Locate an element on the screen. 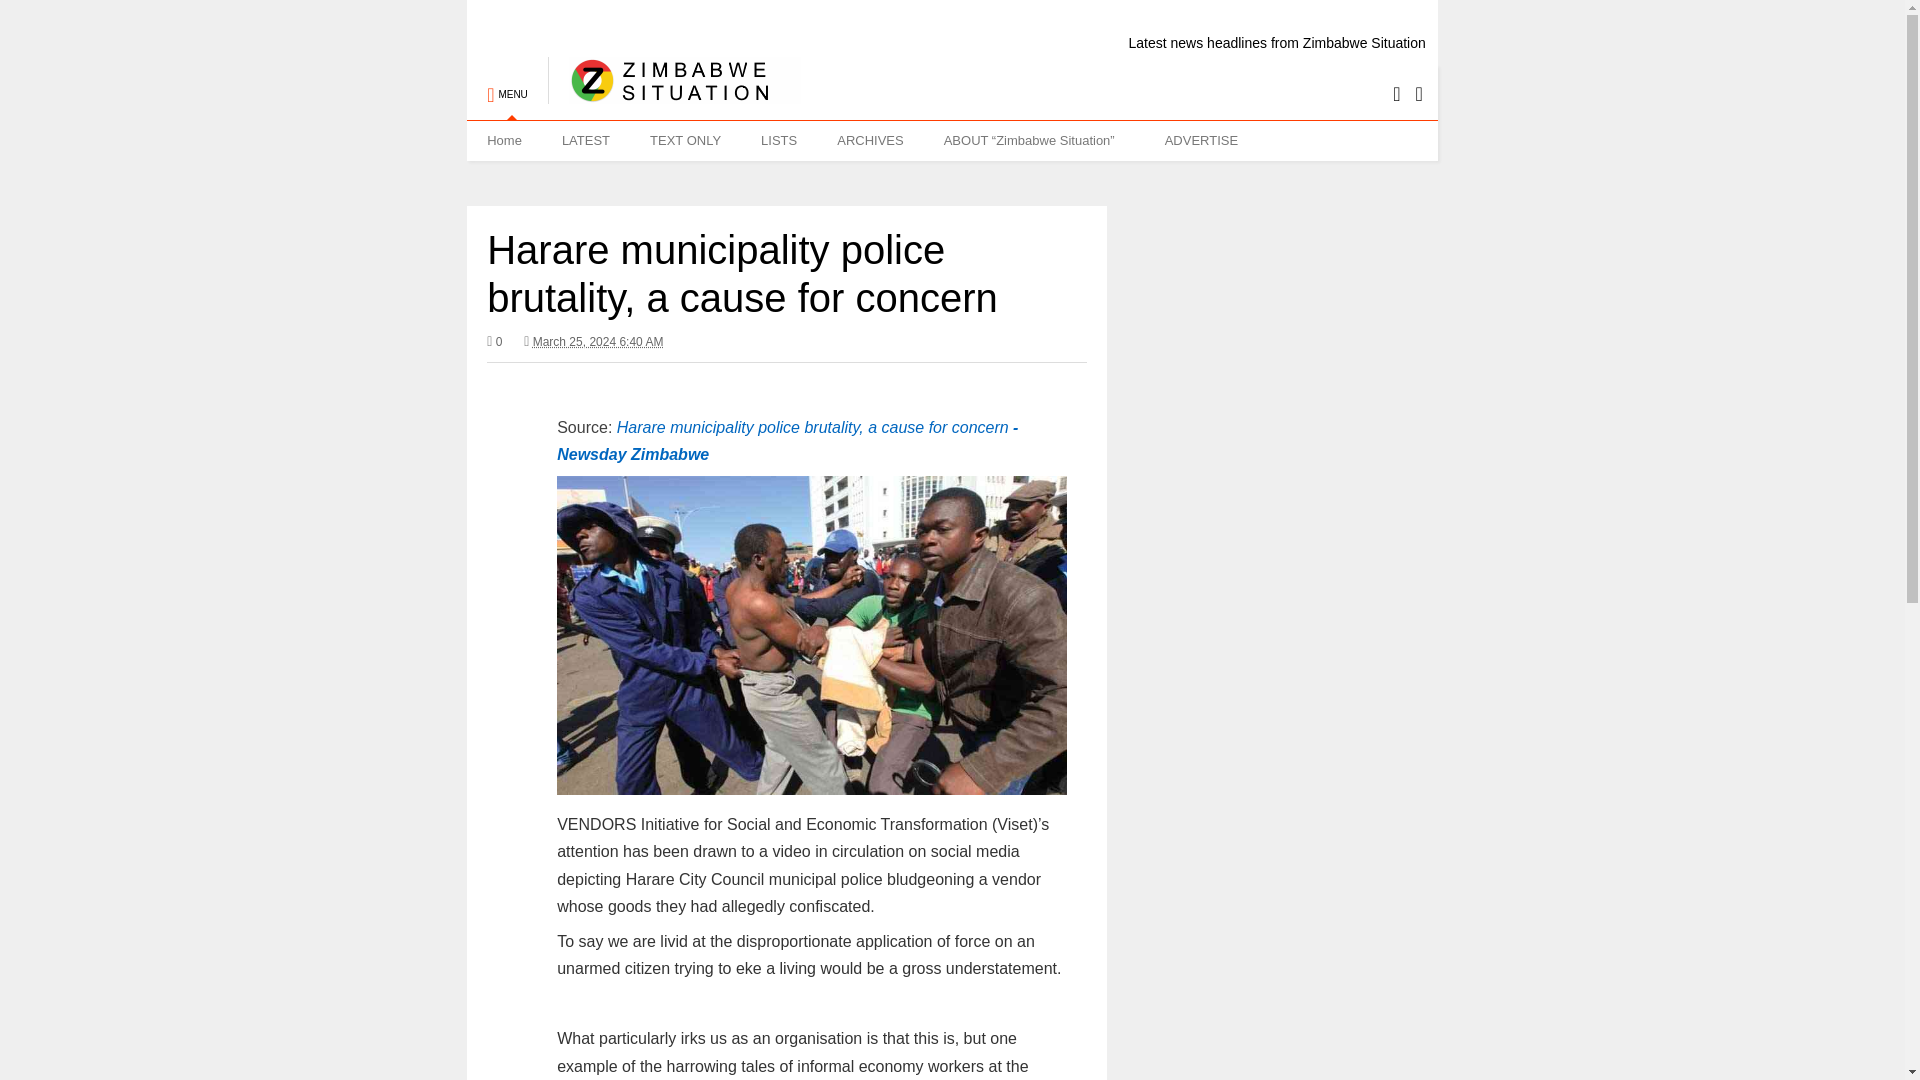 This screenshot has height=1080, width=1920. March 25, 2024 6:40 AM is located at coordinates (593, 342).